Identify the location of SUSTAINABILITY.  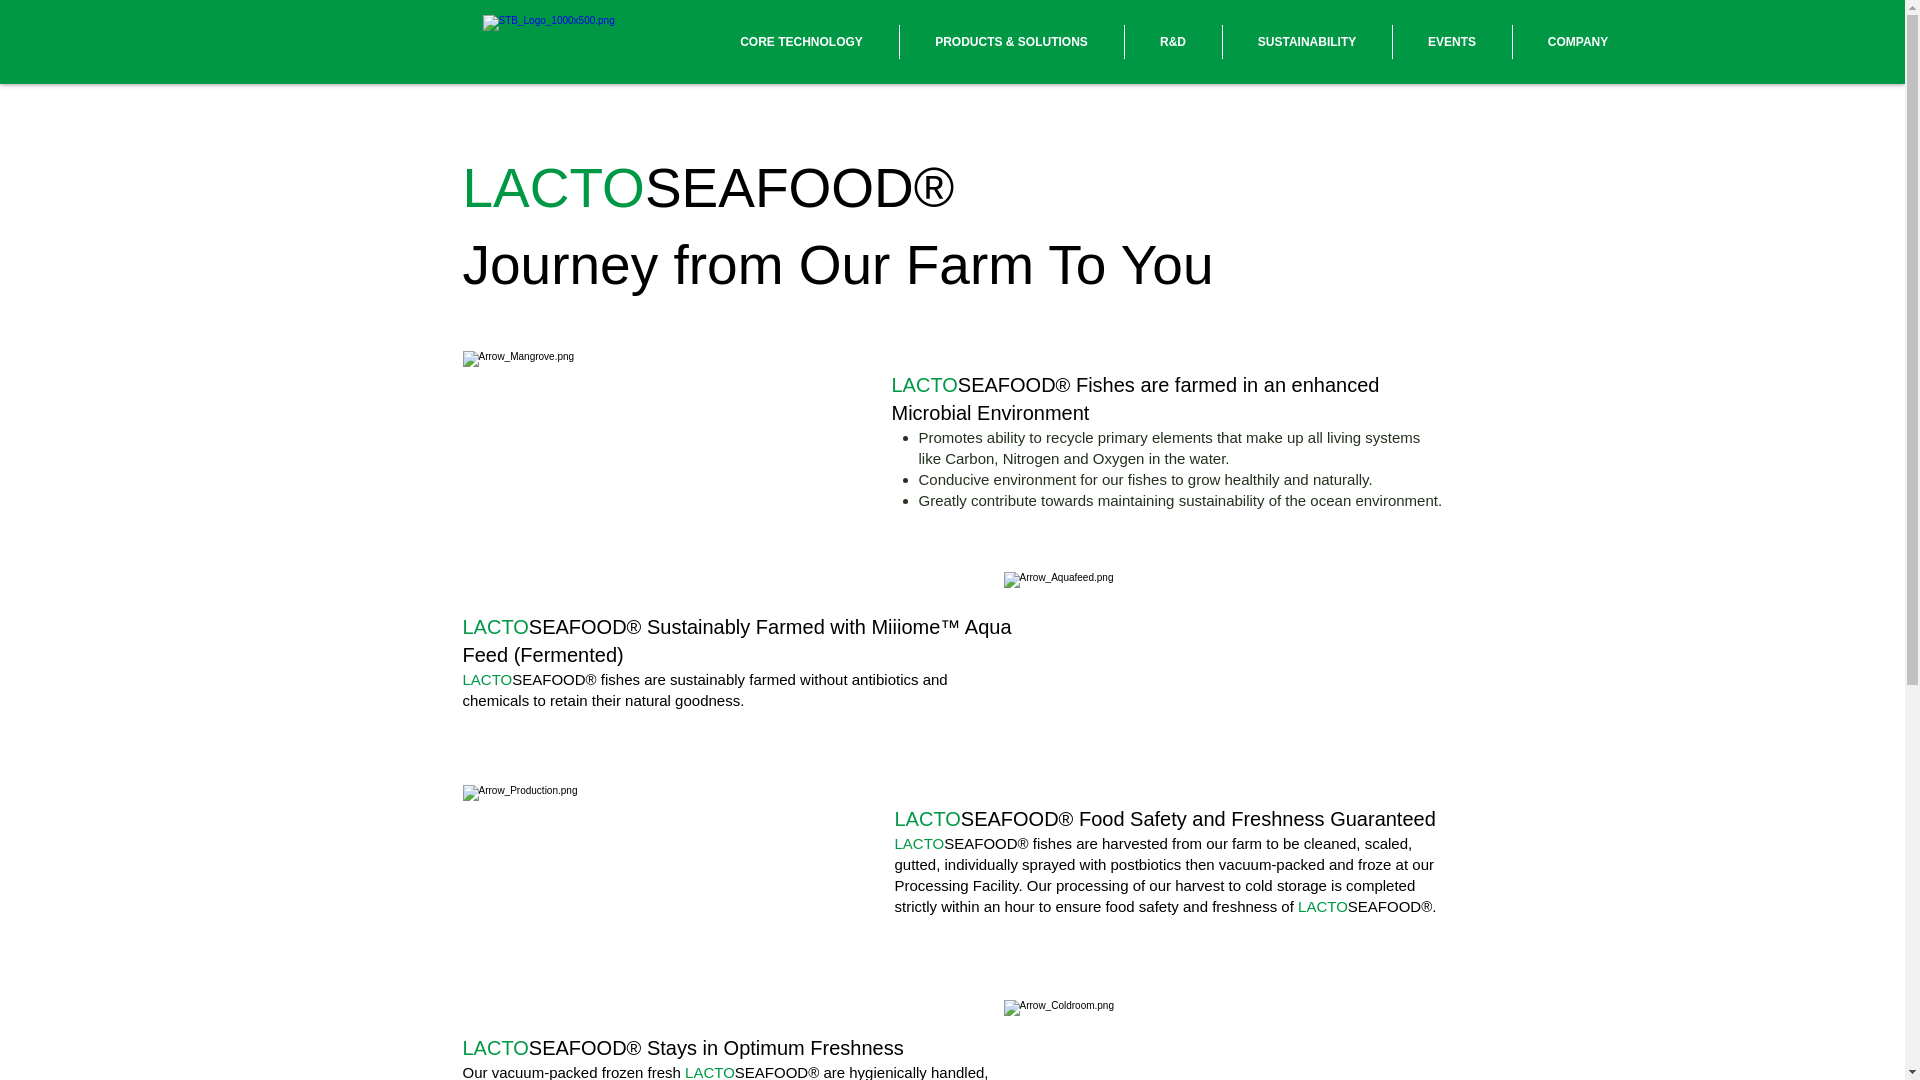
(1306, 42).